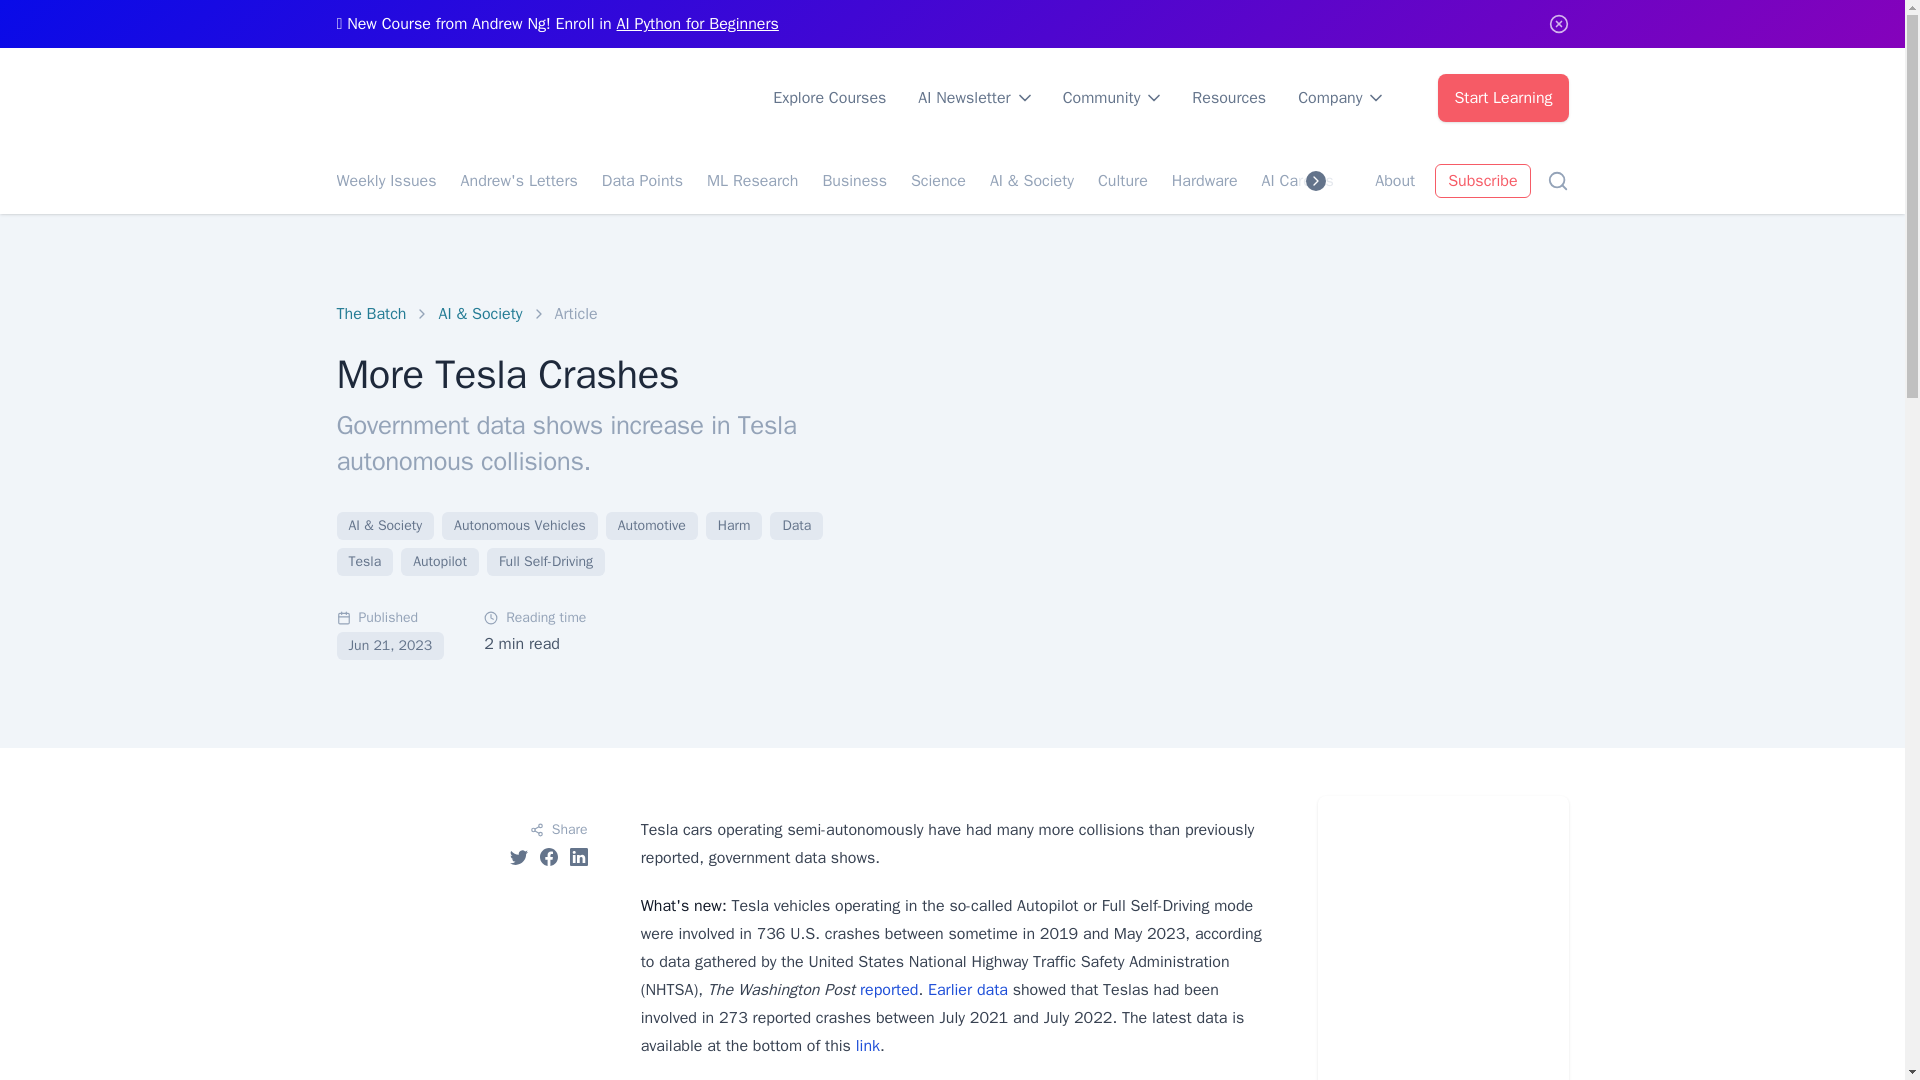 The height and width of the screenshot is (1080, 1920). I want to click on Subscribe, so click(1482, 180).